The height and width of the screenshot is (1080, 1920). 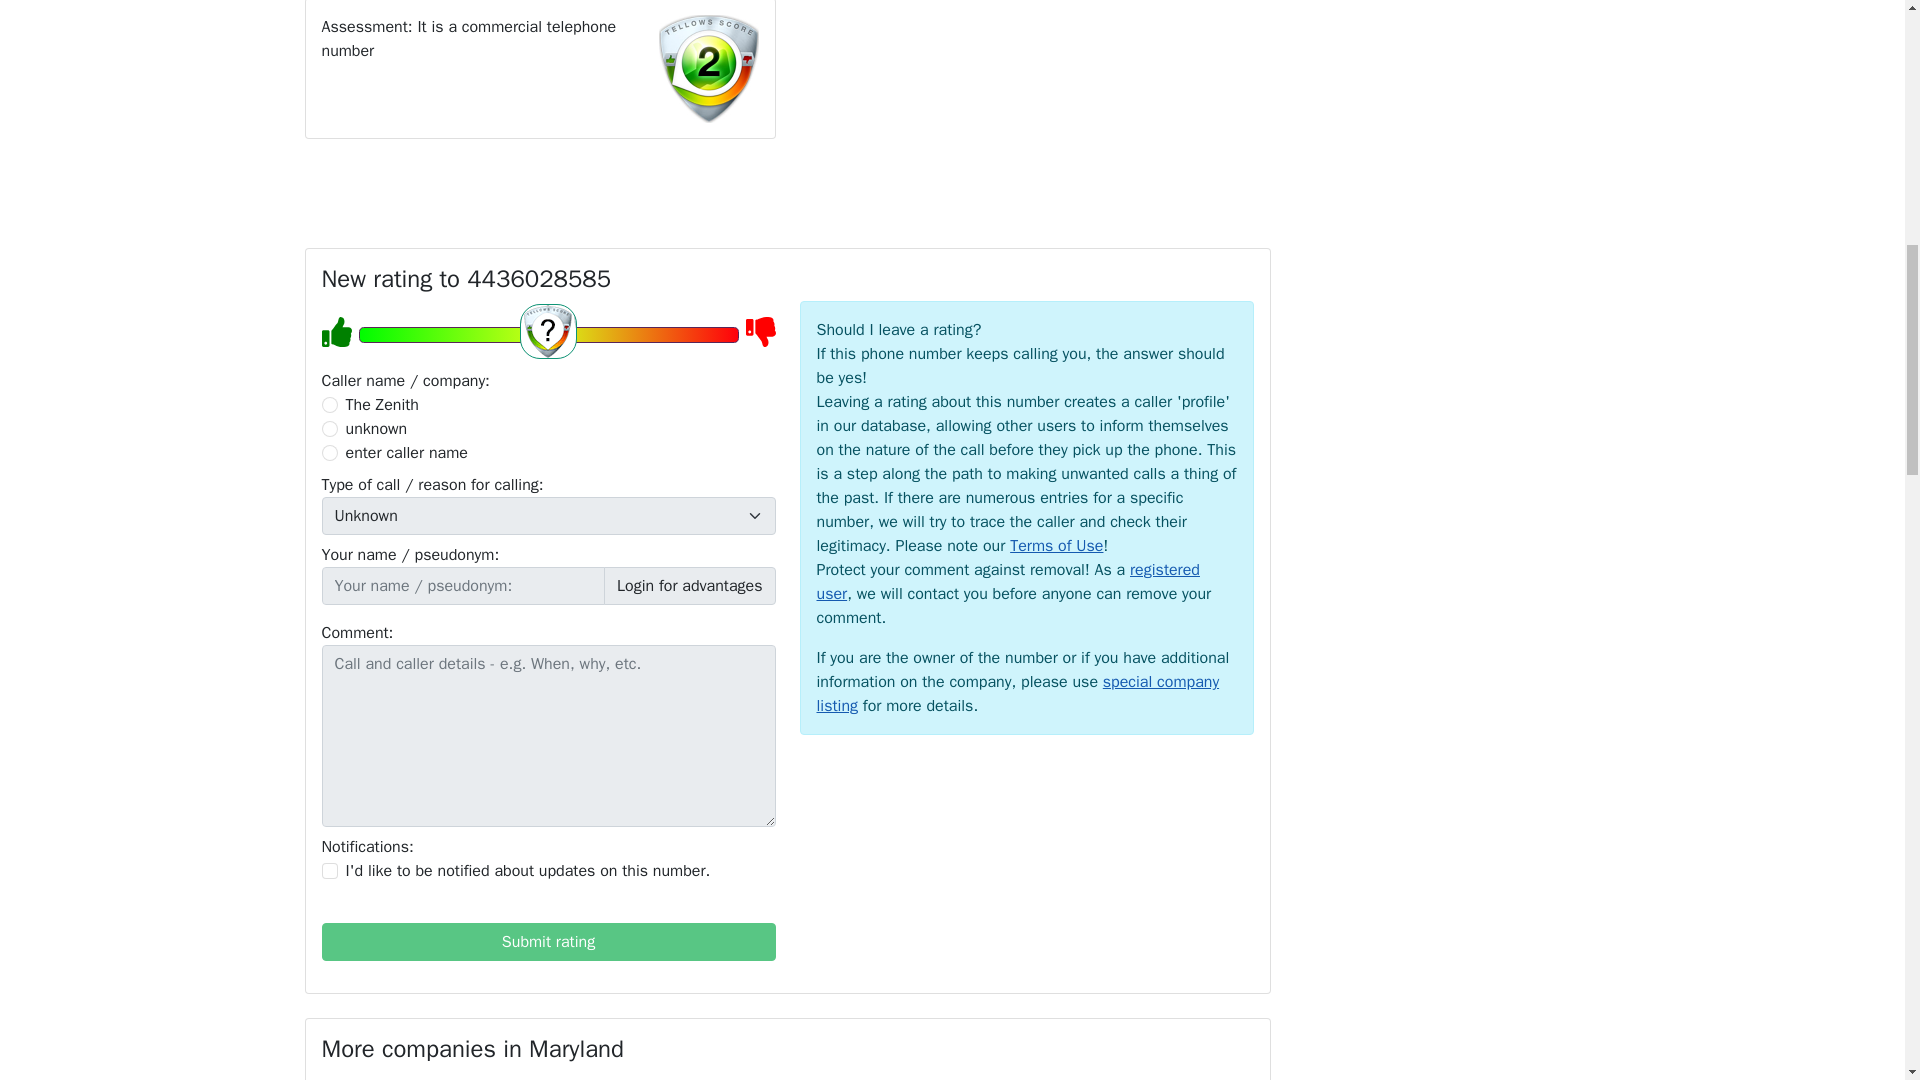 What do you see at coordinates (330, 870) in the screenshot?
I see `1` at bounding box center [330, 870].